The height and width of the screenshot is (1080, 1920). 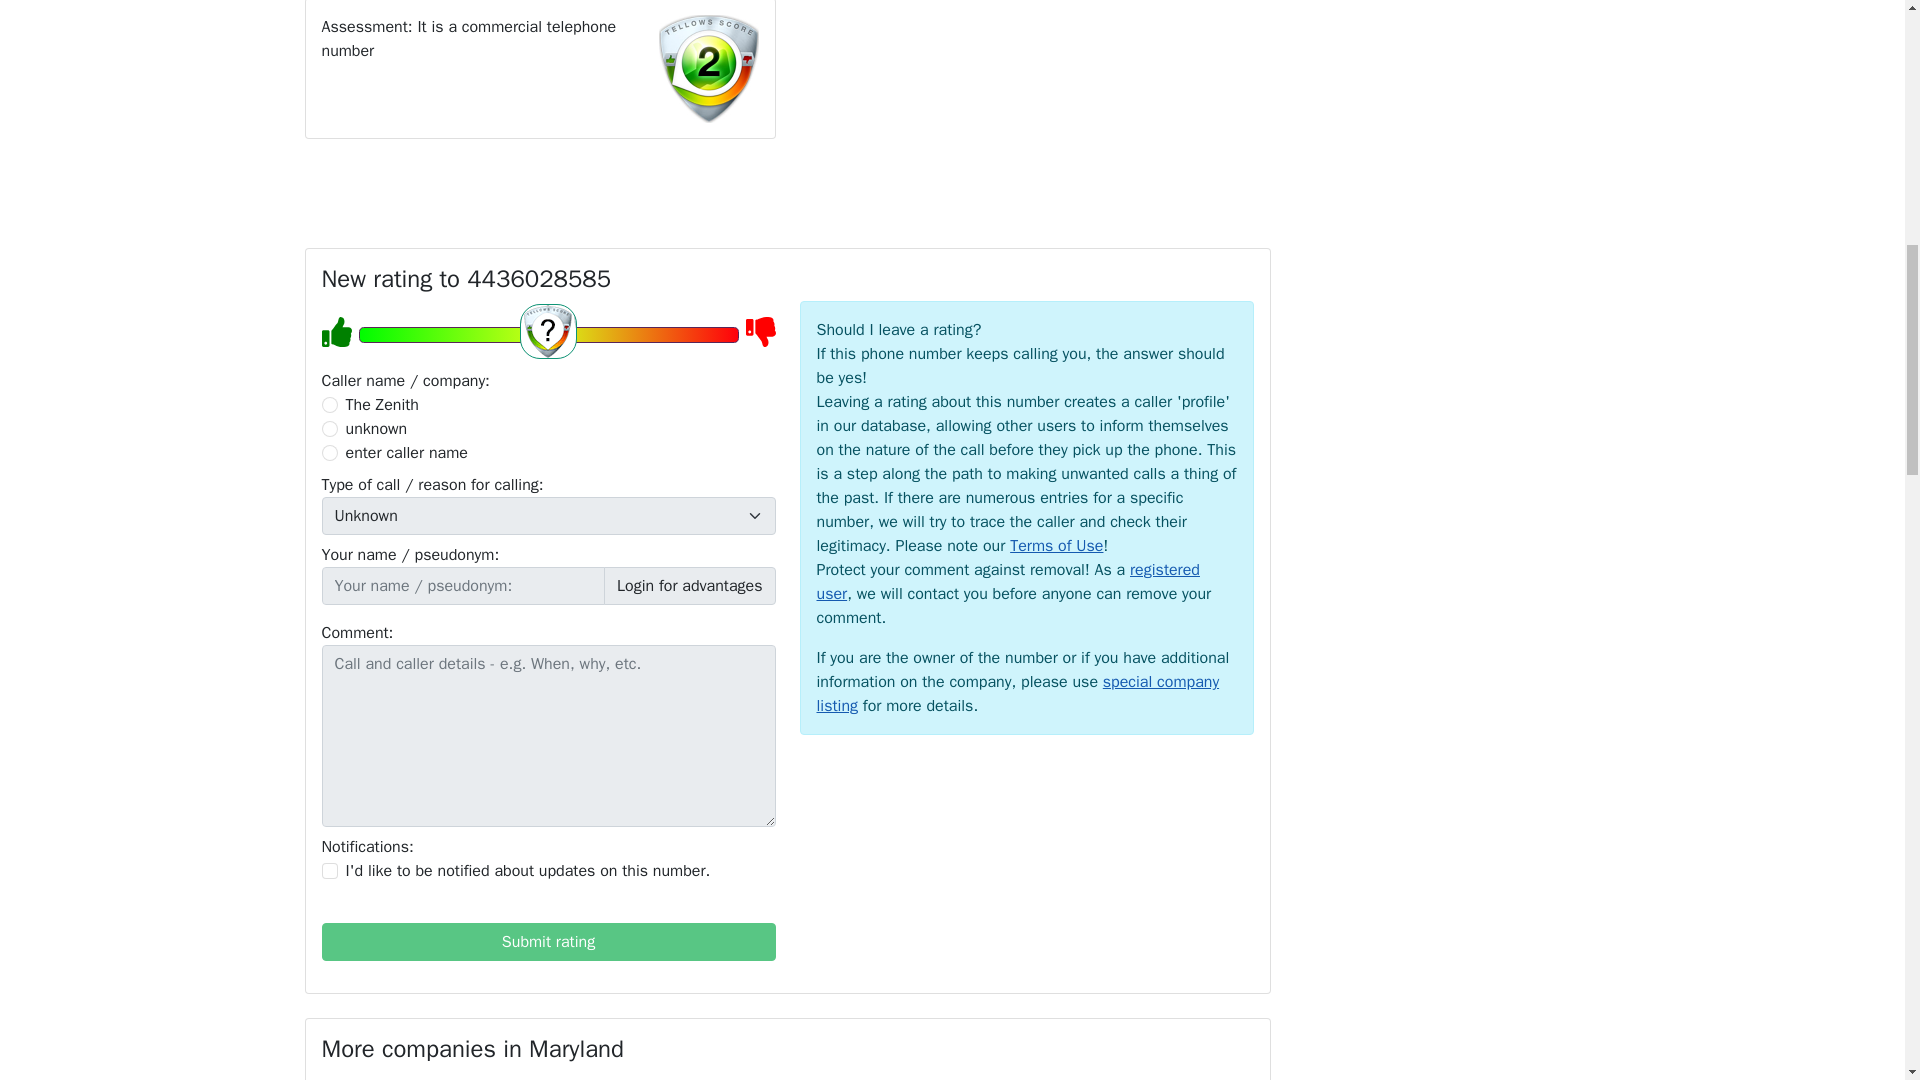 What do you see at coordinates (330, 870) in the screenshot?
I see `1` at bounding box center [330, 870].